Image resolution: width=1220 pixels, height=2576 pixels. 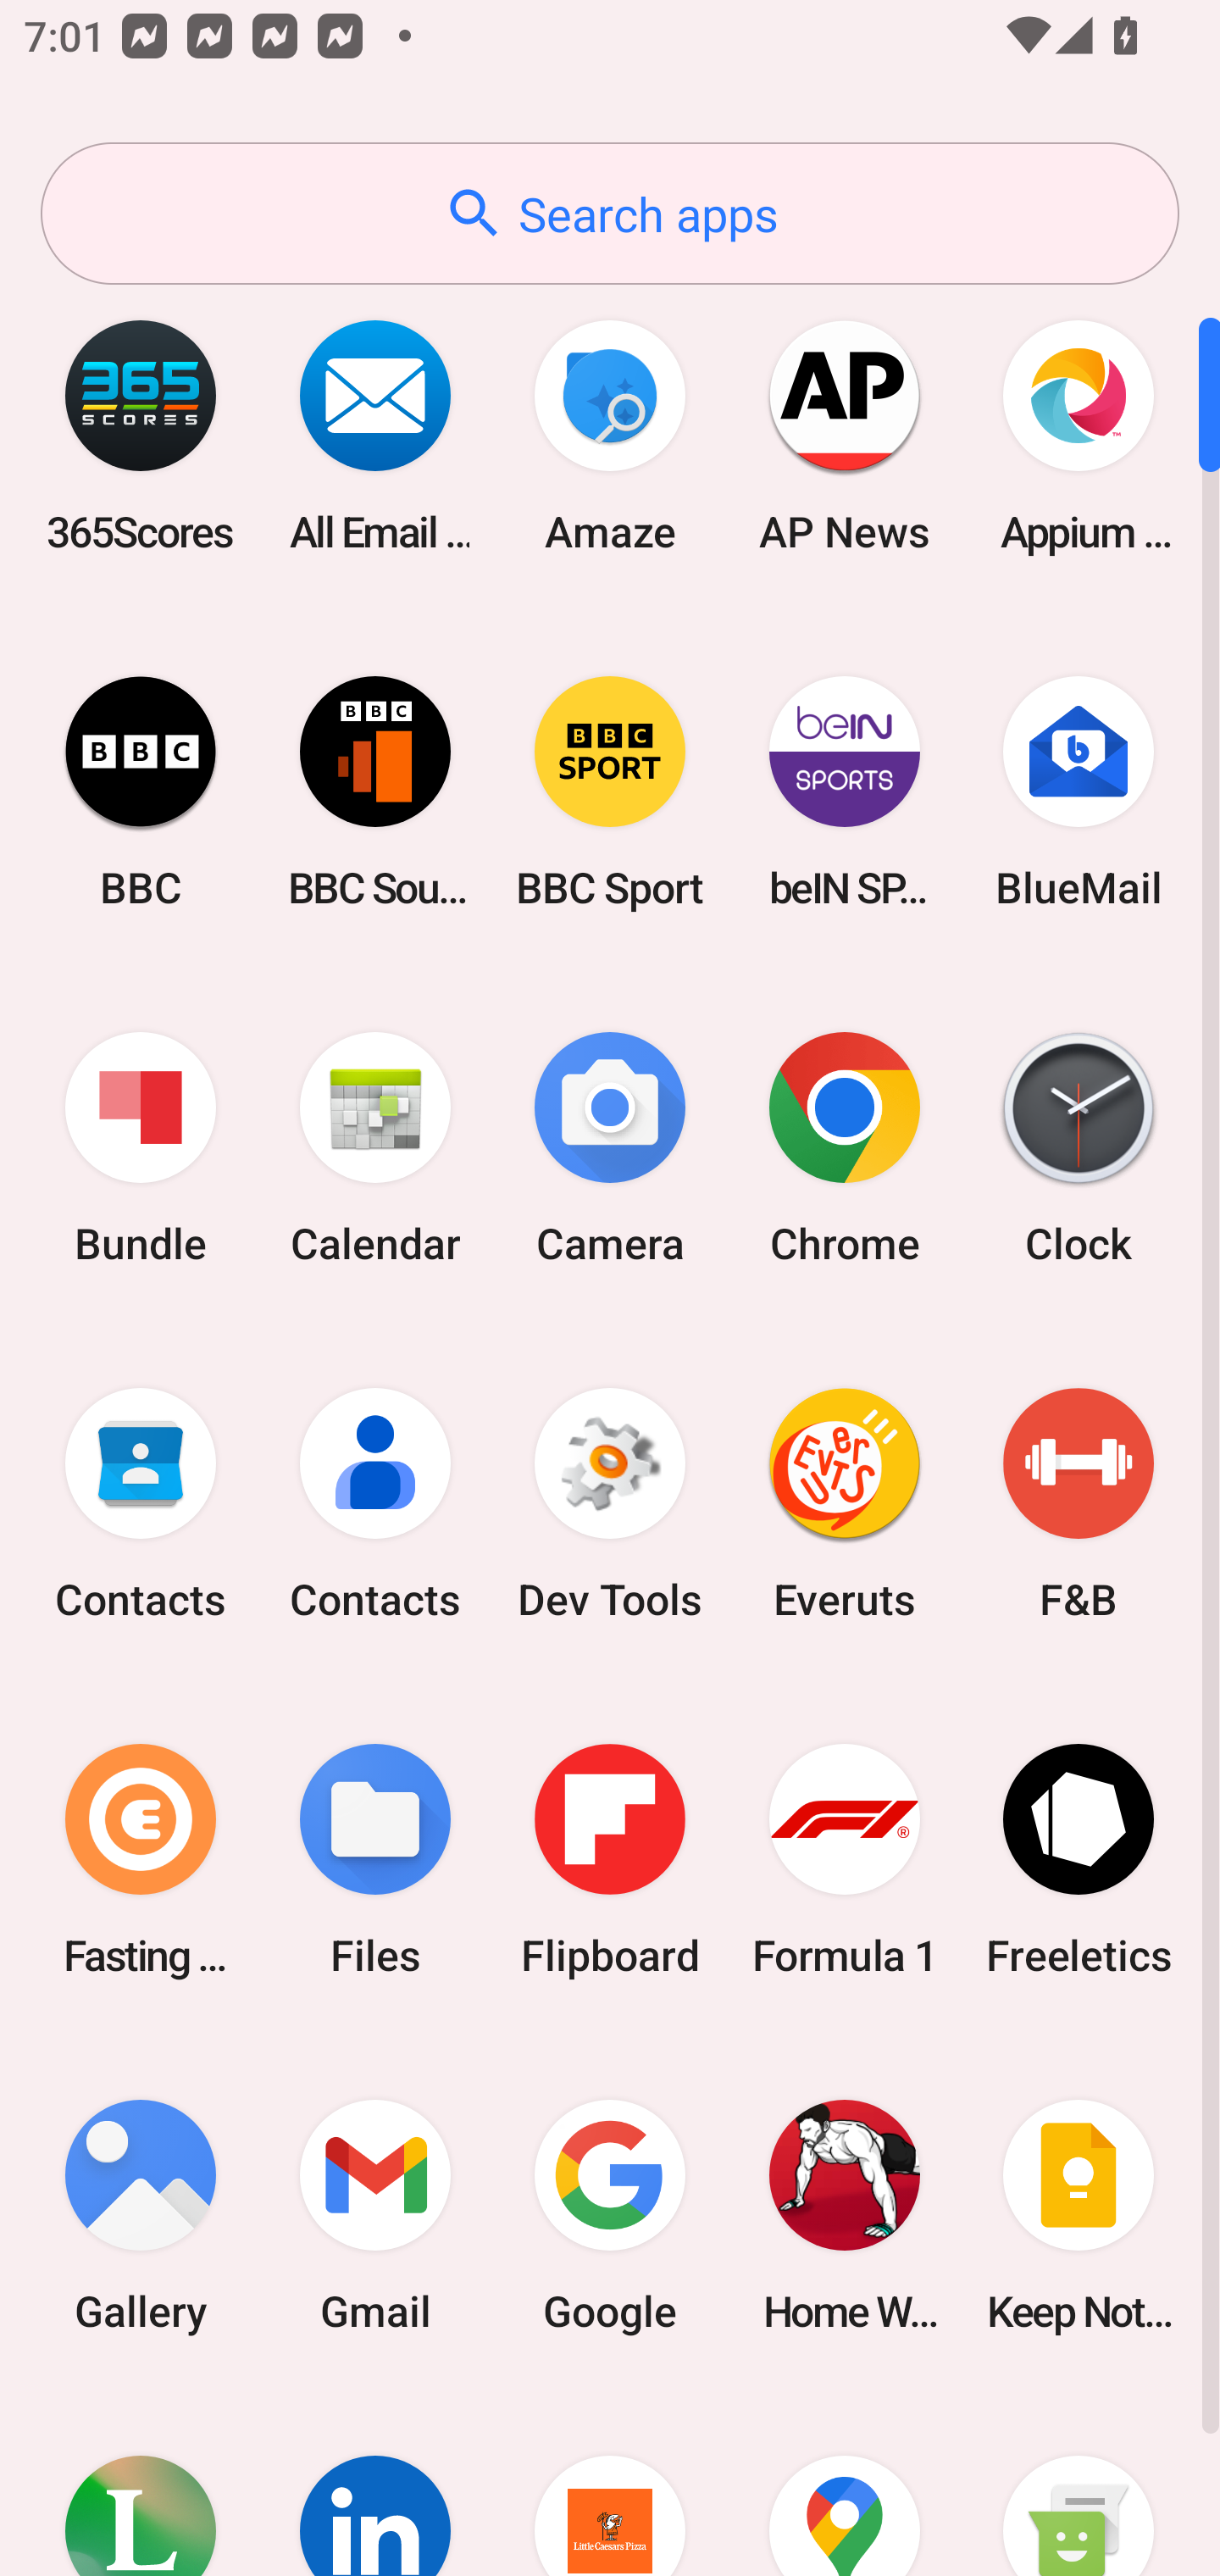 I want to click on Everuts, so click(x=844, y=1504).